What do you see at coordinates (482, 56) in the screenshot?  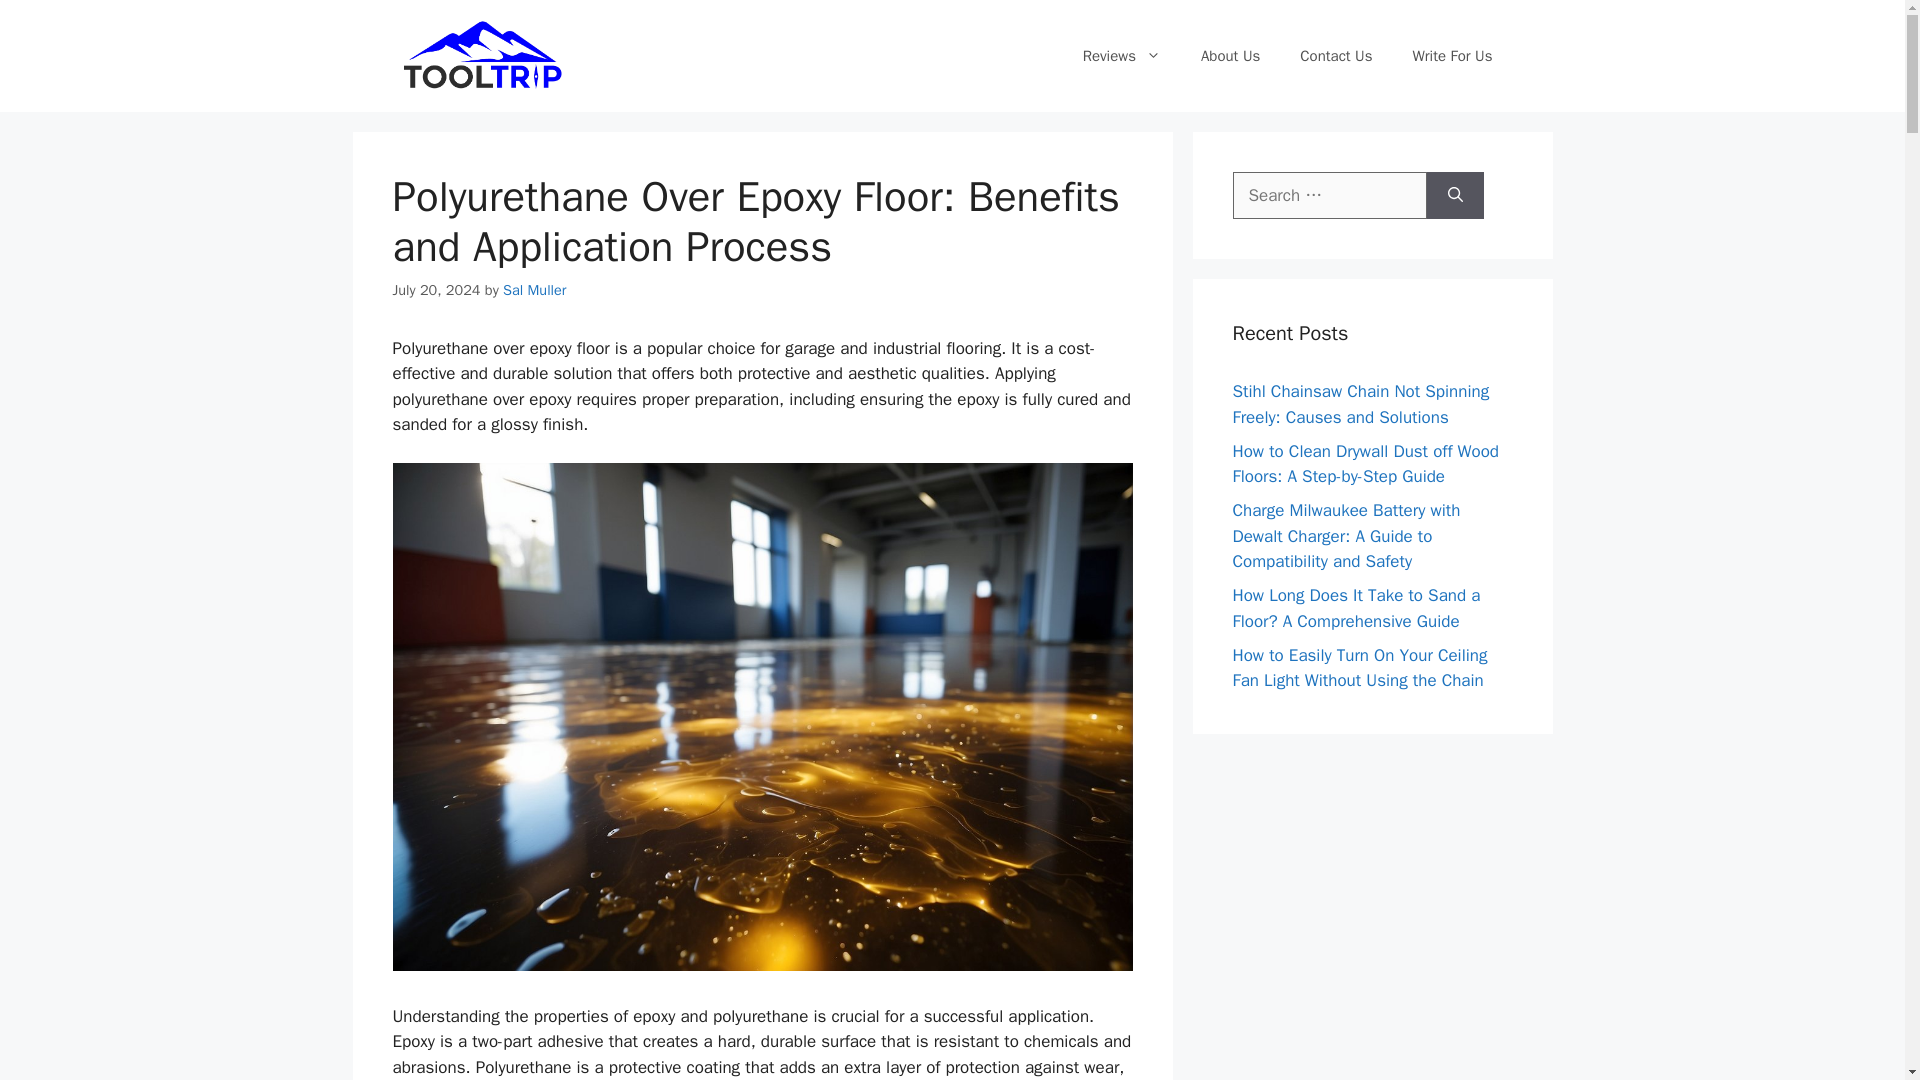 I see `Tool Trip` at bounding box center [482, 56].